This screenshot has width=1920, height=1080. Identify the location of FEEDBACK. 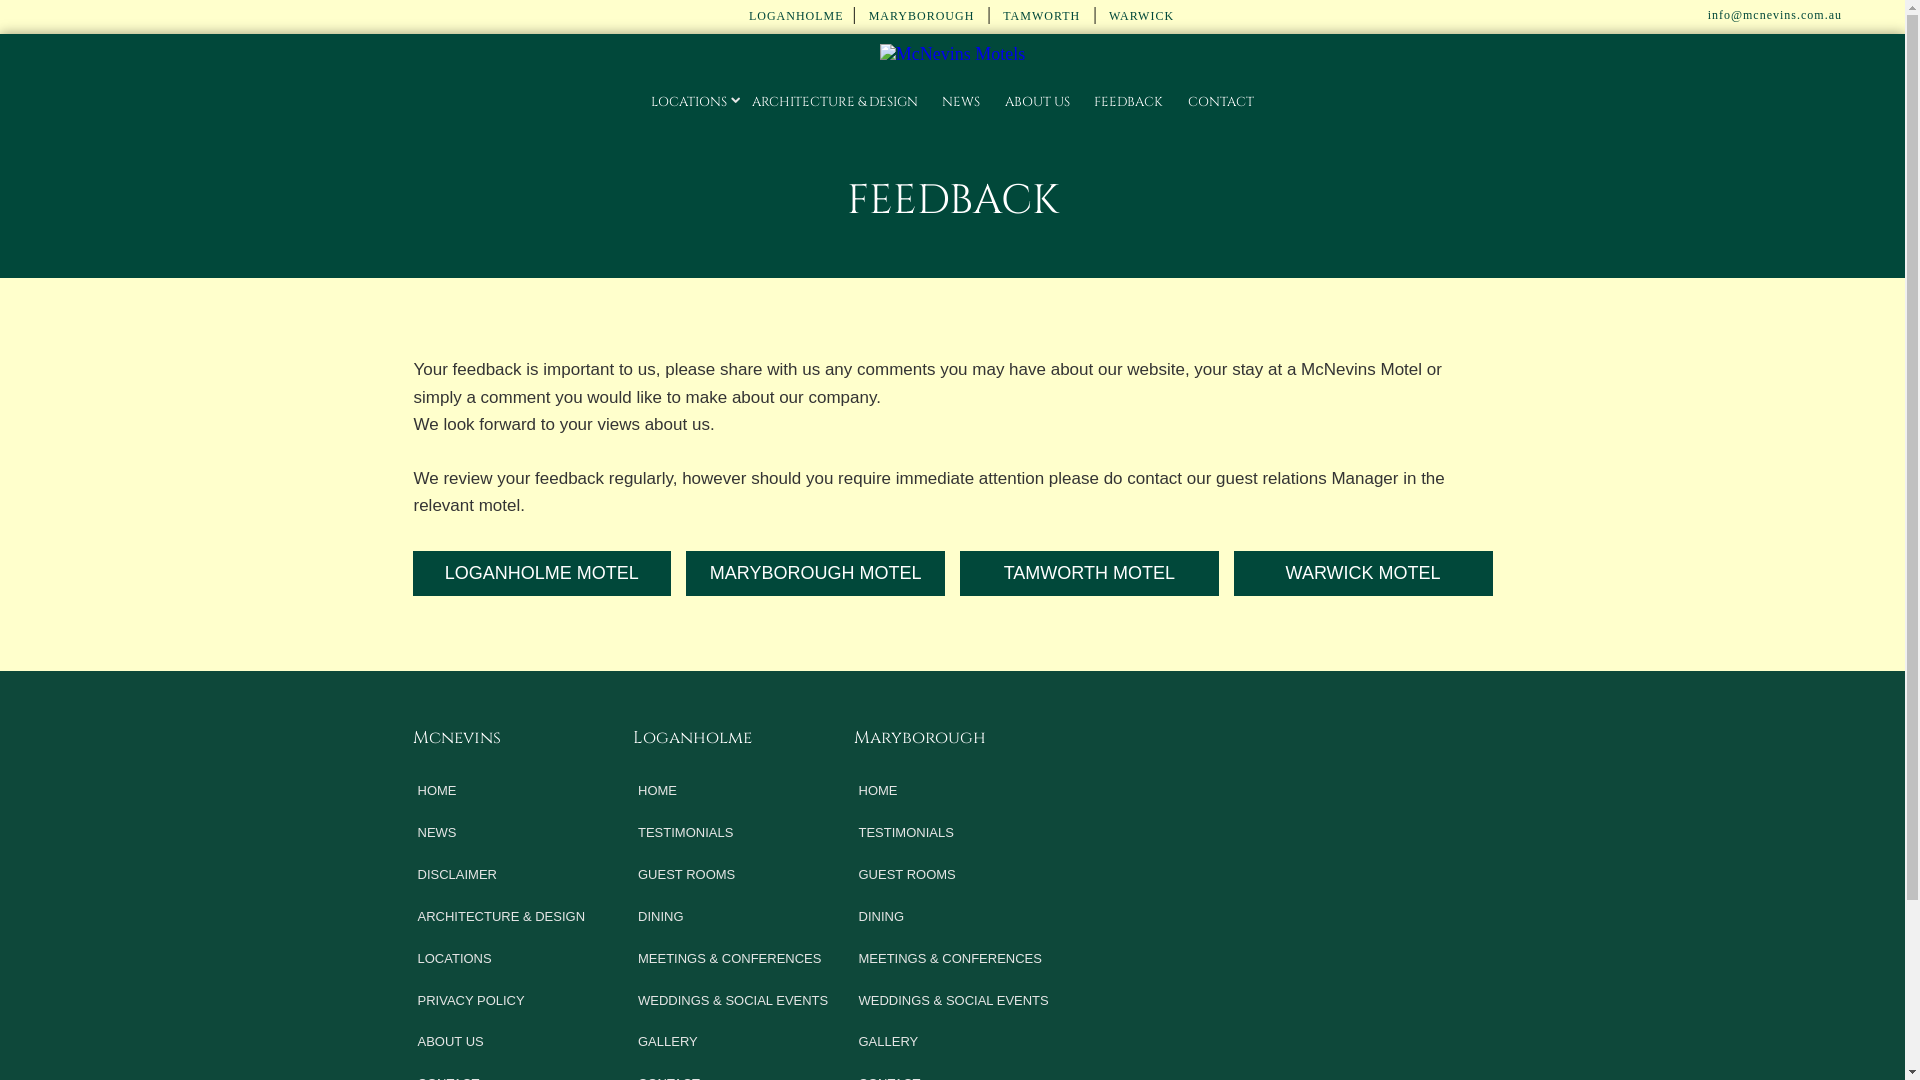
(1128, 102).